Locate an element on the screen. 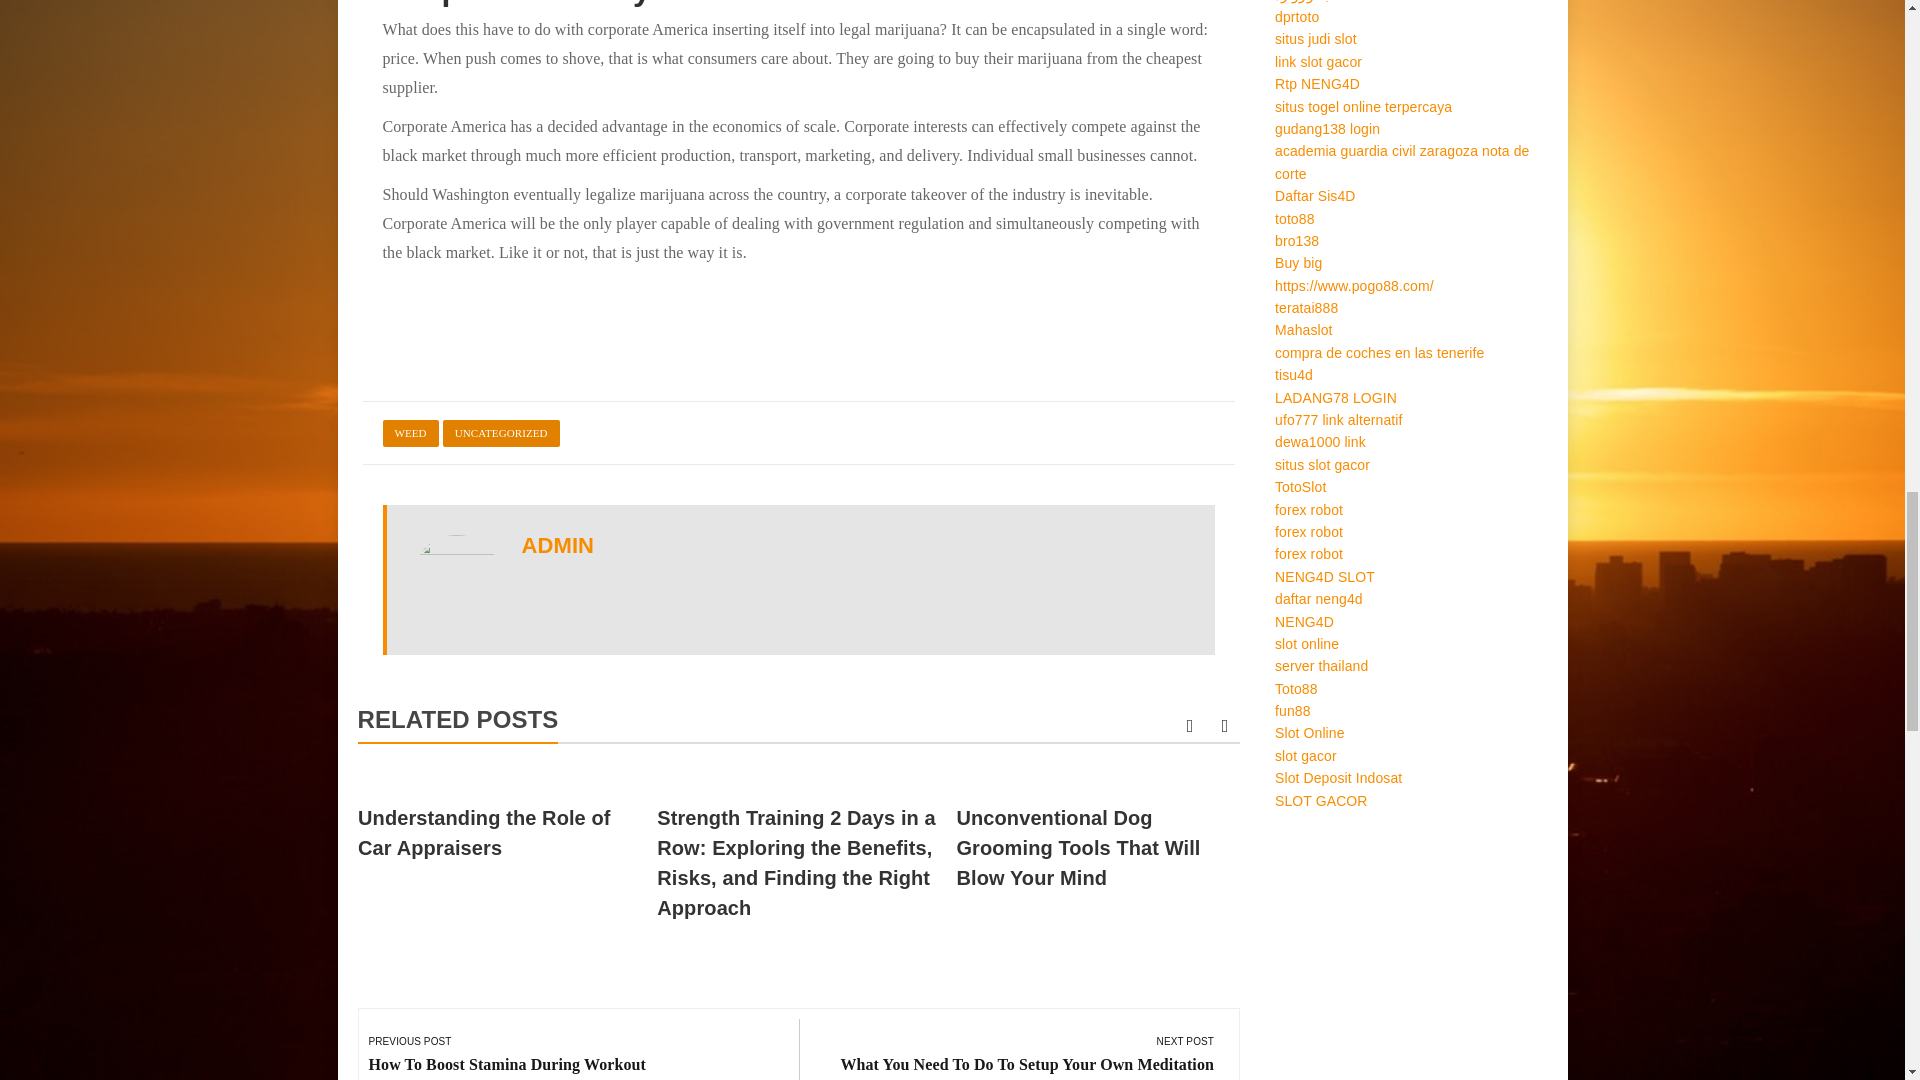 The image size is (1920, 1080). WEED is located at coordinates (410, 434).